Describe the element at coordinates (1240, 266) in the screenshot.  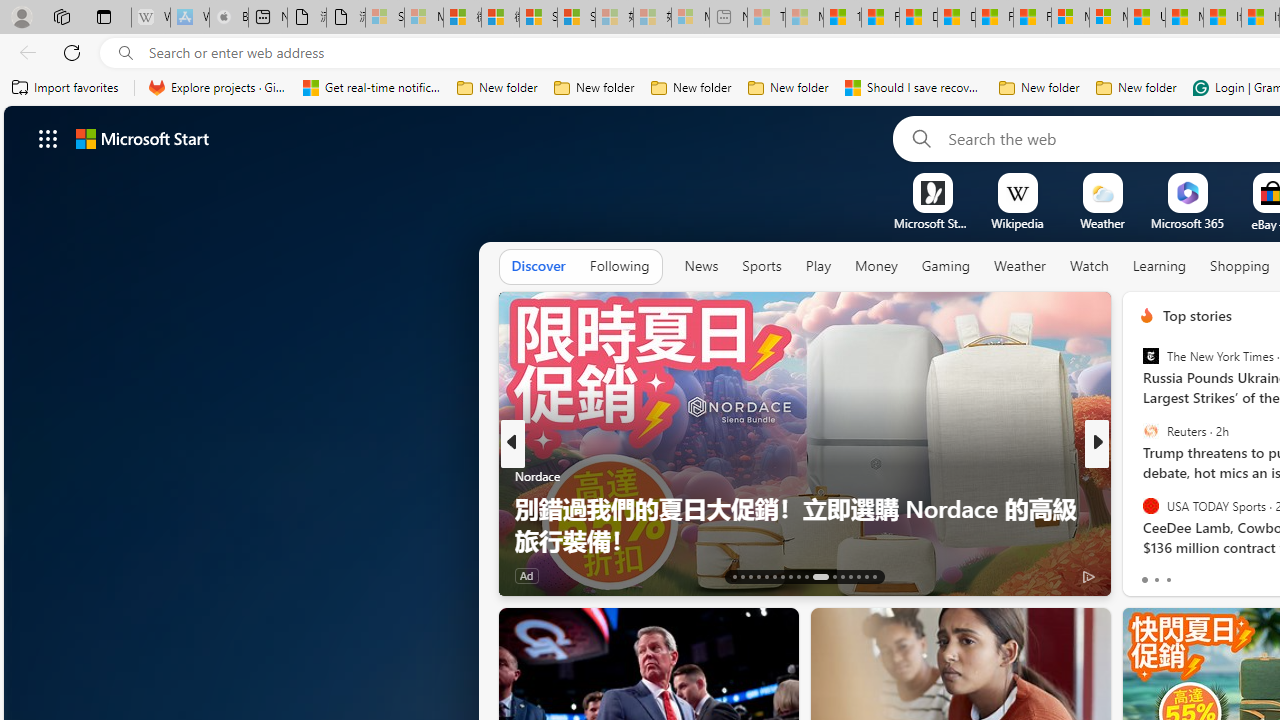
I see `Shopping` at that location.